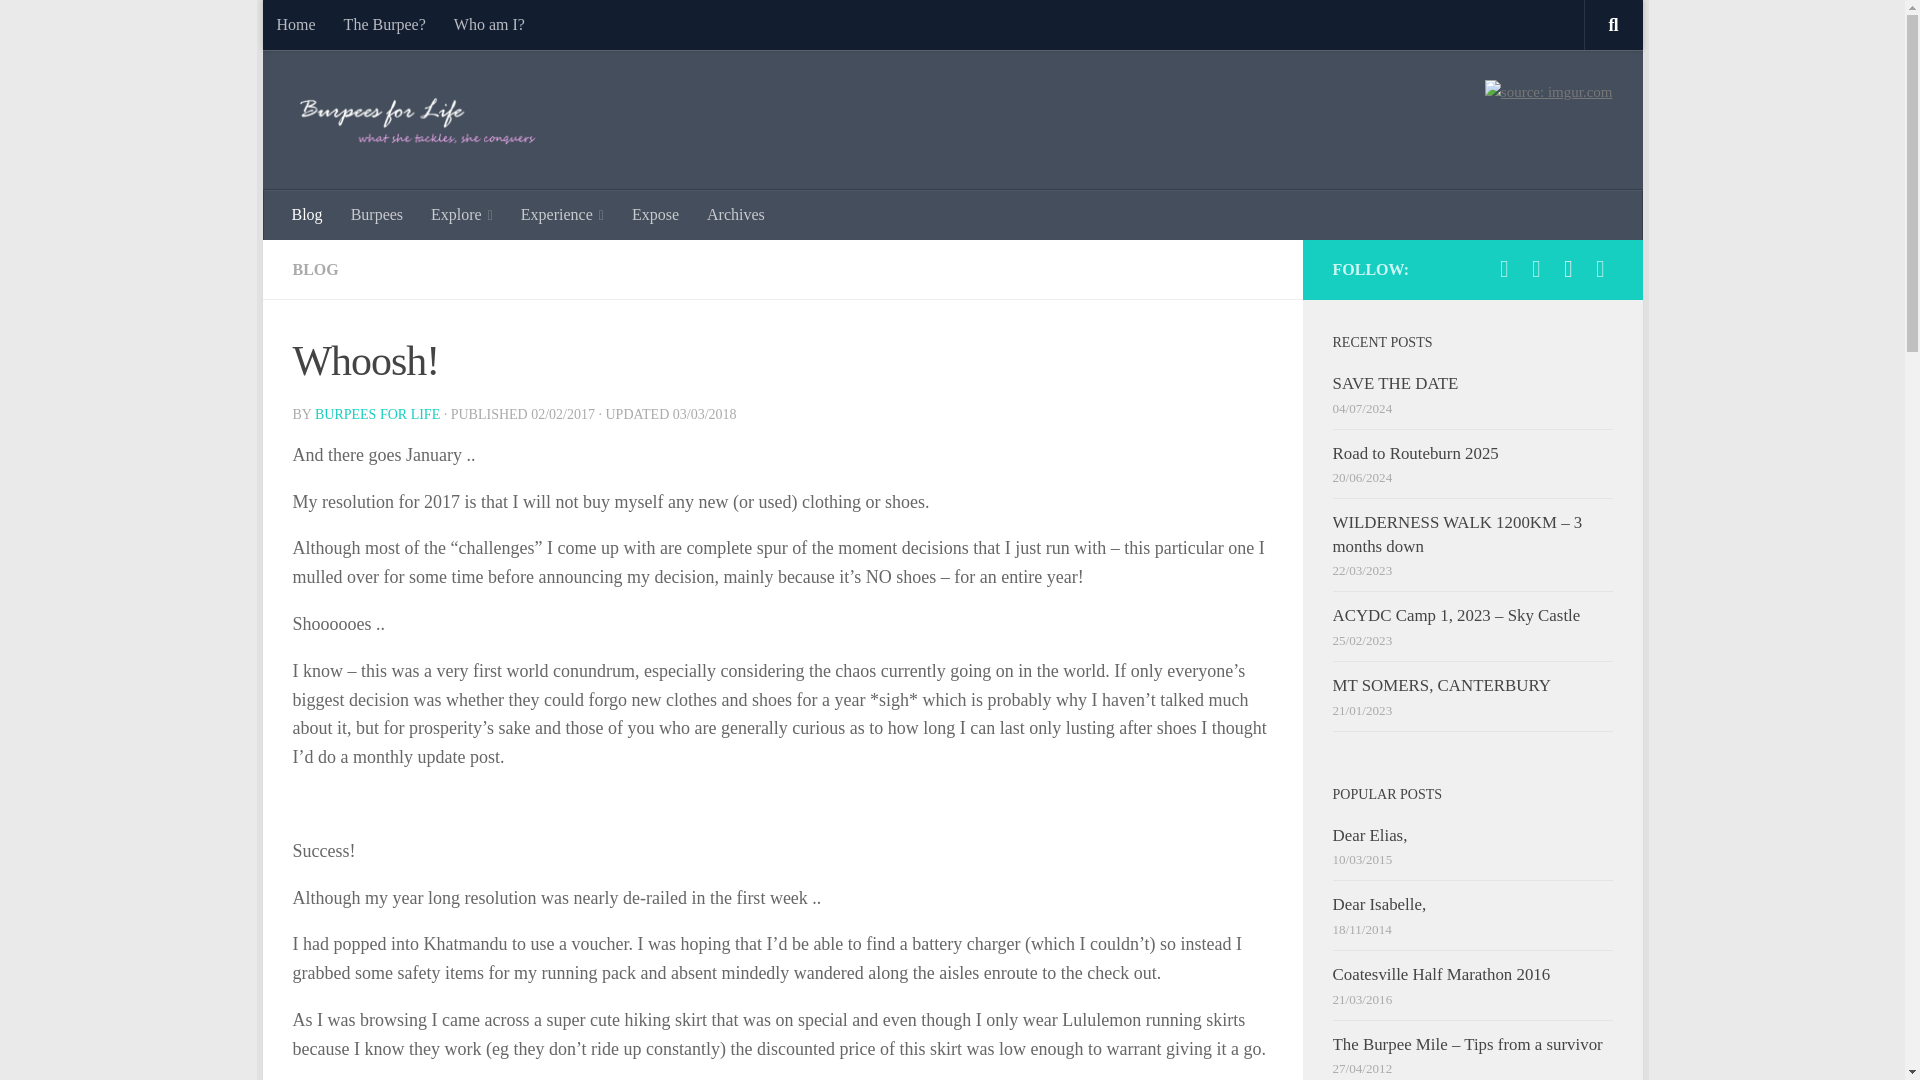 This screenshot has width=1920, height=1080. What do you see at coordinates (489, 24) in the screenshot?
I see `Who am I?` at bounding box center [489, 24].